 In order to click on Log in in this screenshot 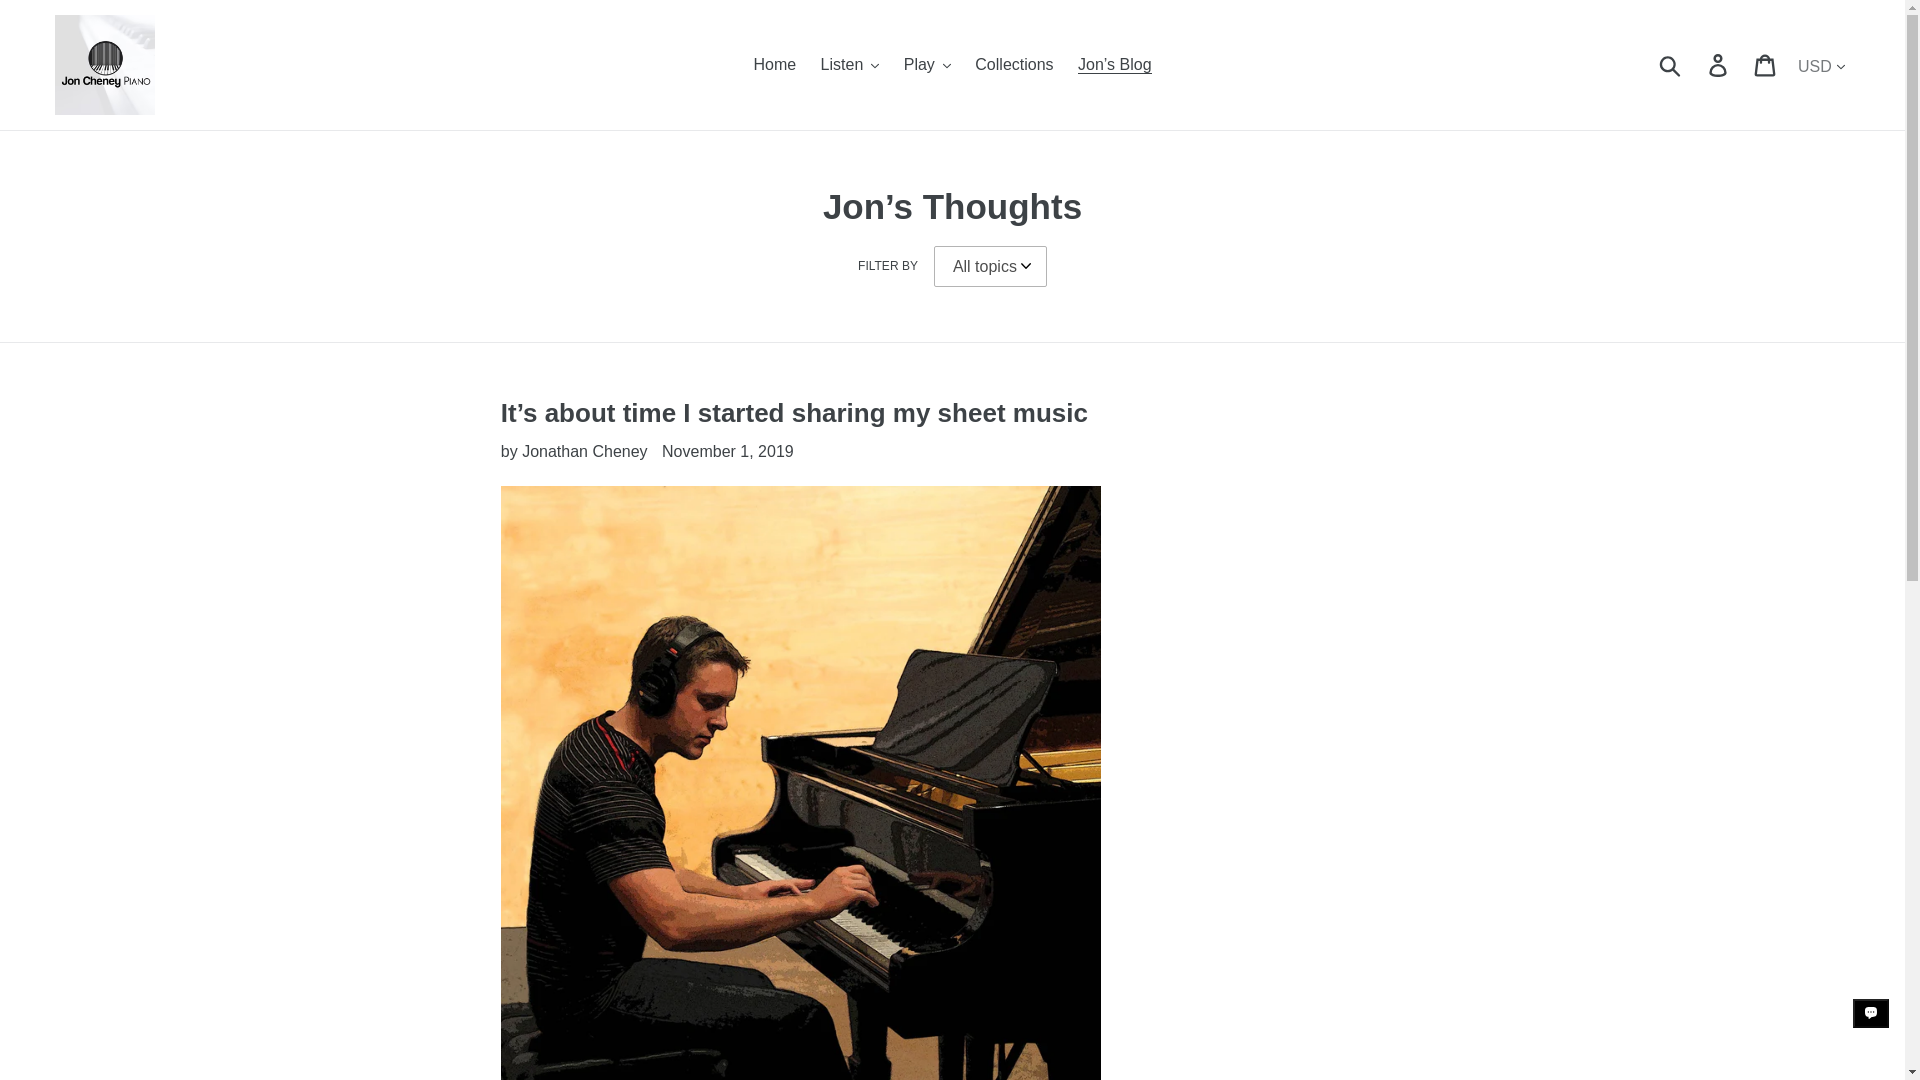, I will do `click(1719, 65)`.